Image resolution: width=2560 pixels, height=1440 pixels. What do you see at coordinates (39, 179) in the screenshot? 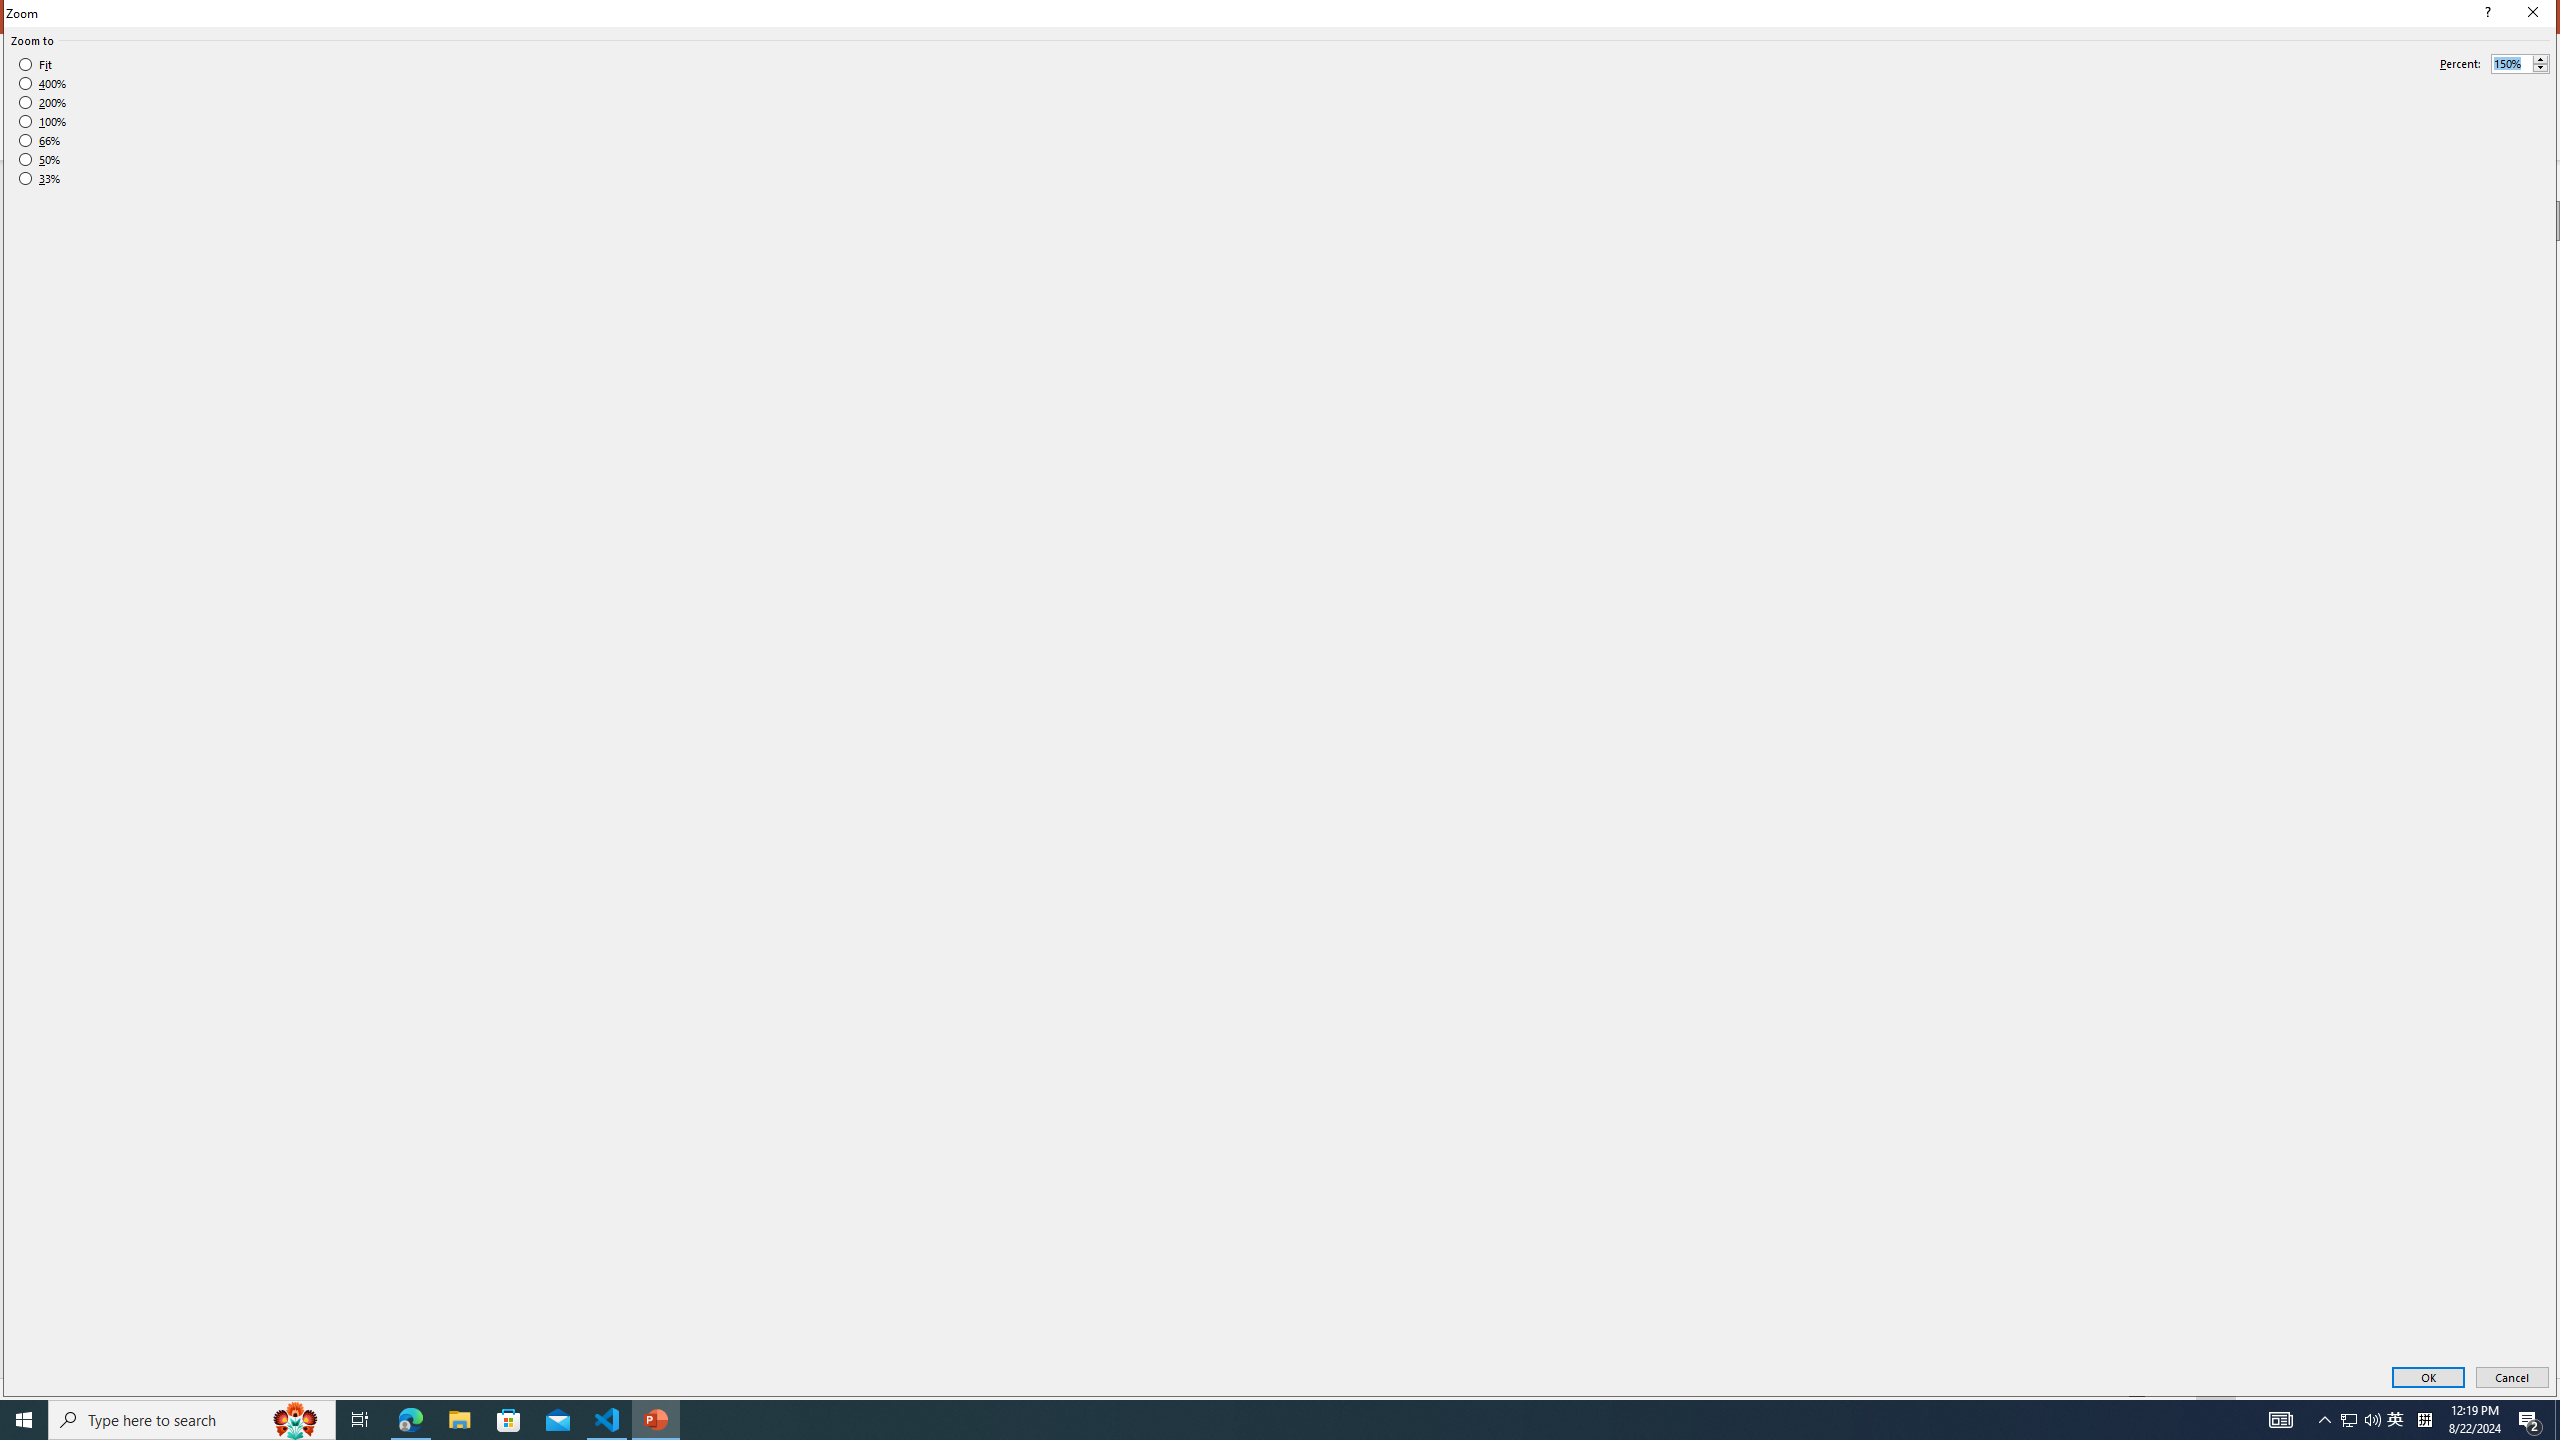
I see `33%` at bounding box center [39, 179].